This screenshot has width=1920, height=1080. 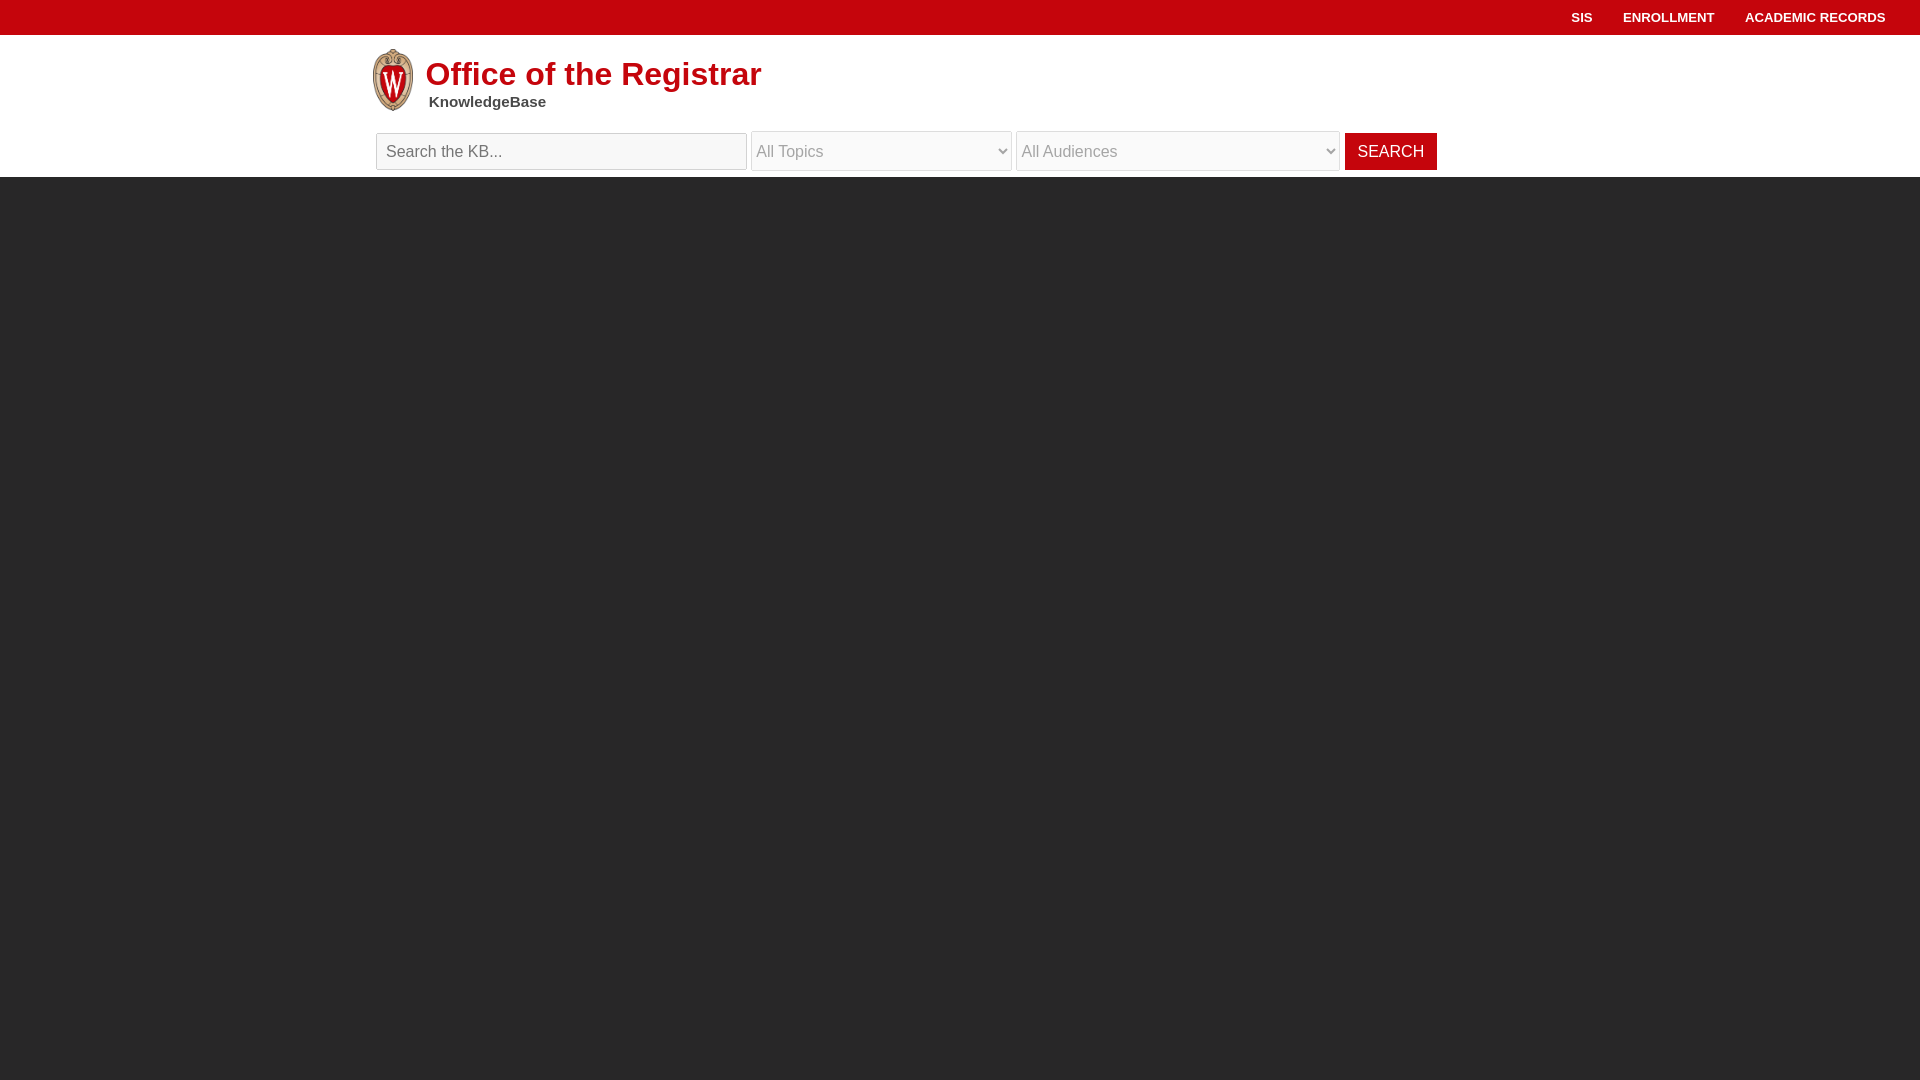 I want to click on Search, so click(x=960, y=138).